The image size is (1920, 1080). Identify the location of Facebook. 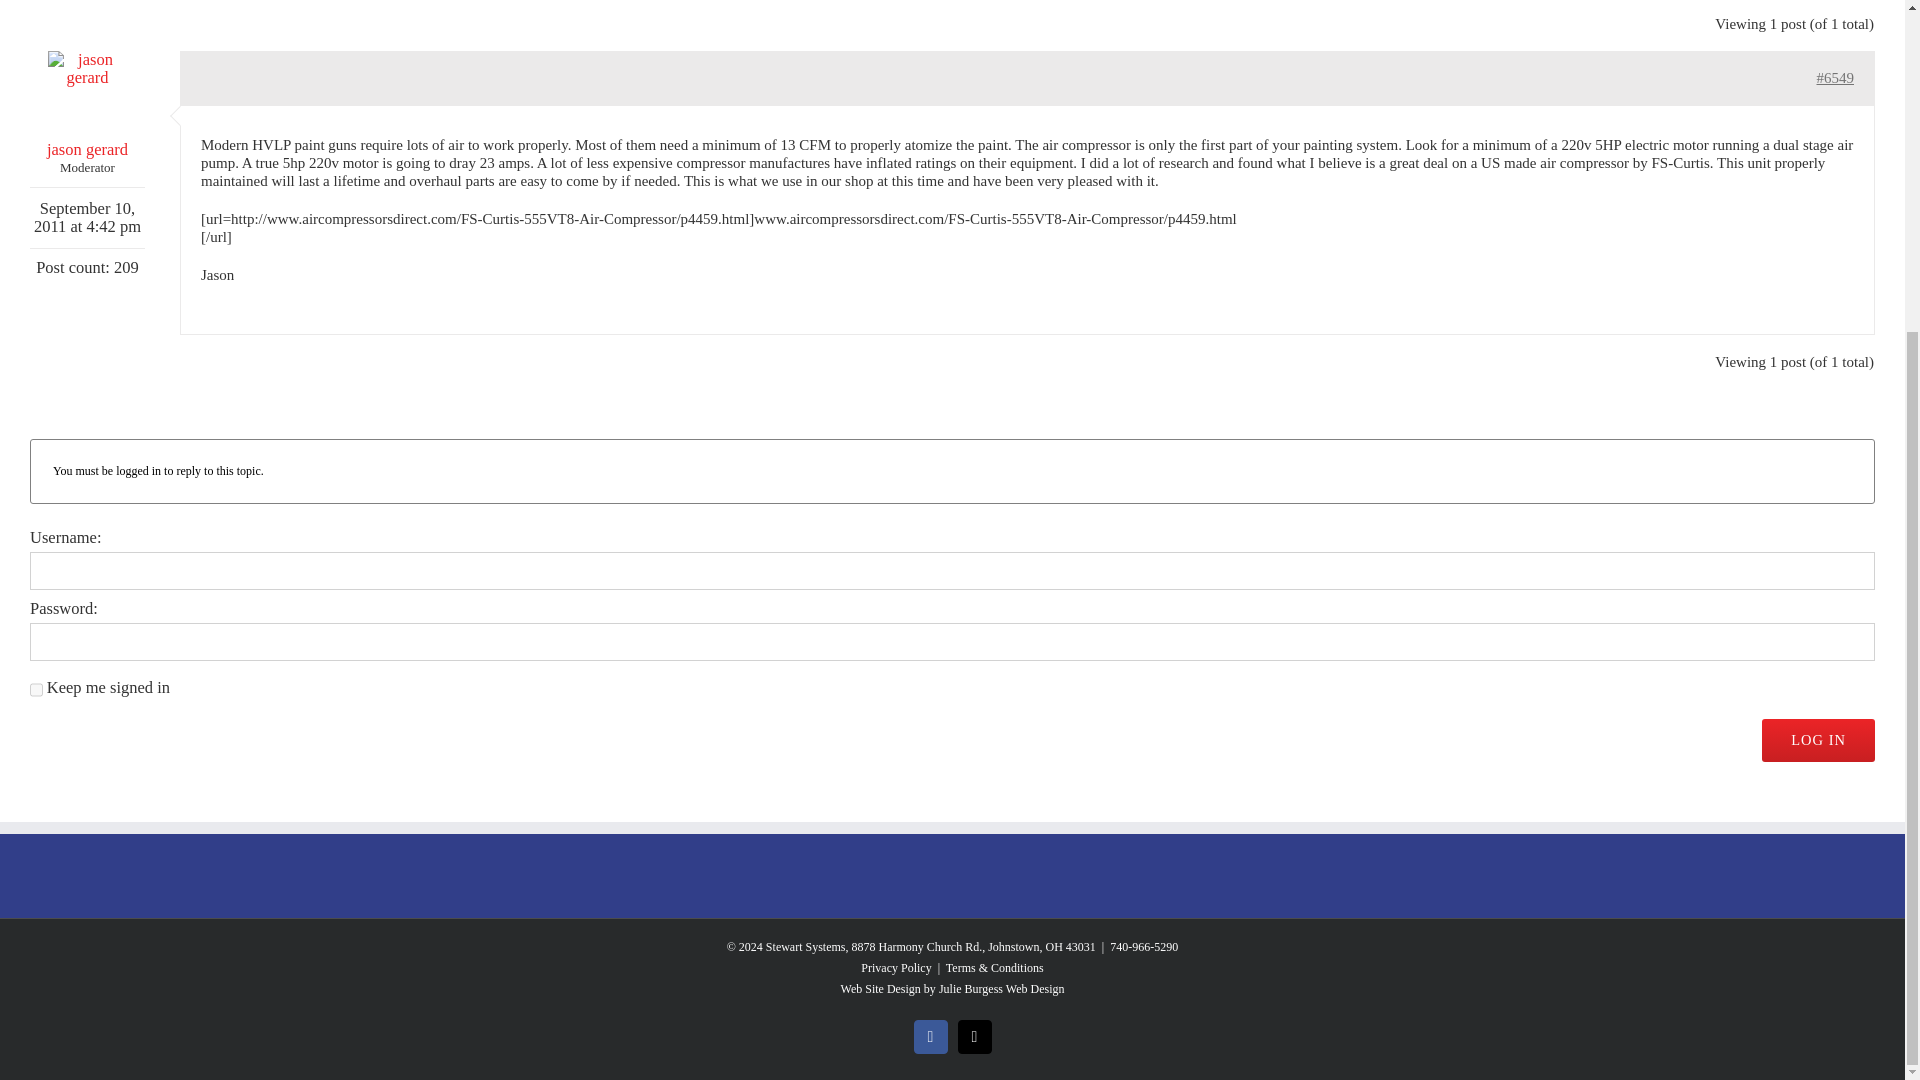
(930, 1036).